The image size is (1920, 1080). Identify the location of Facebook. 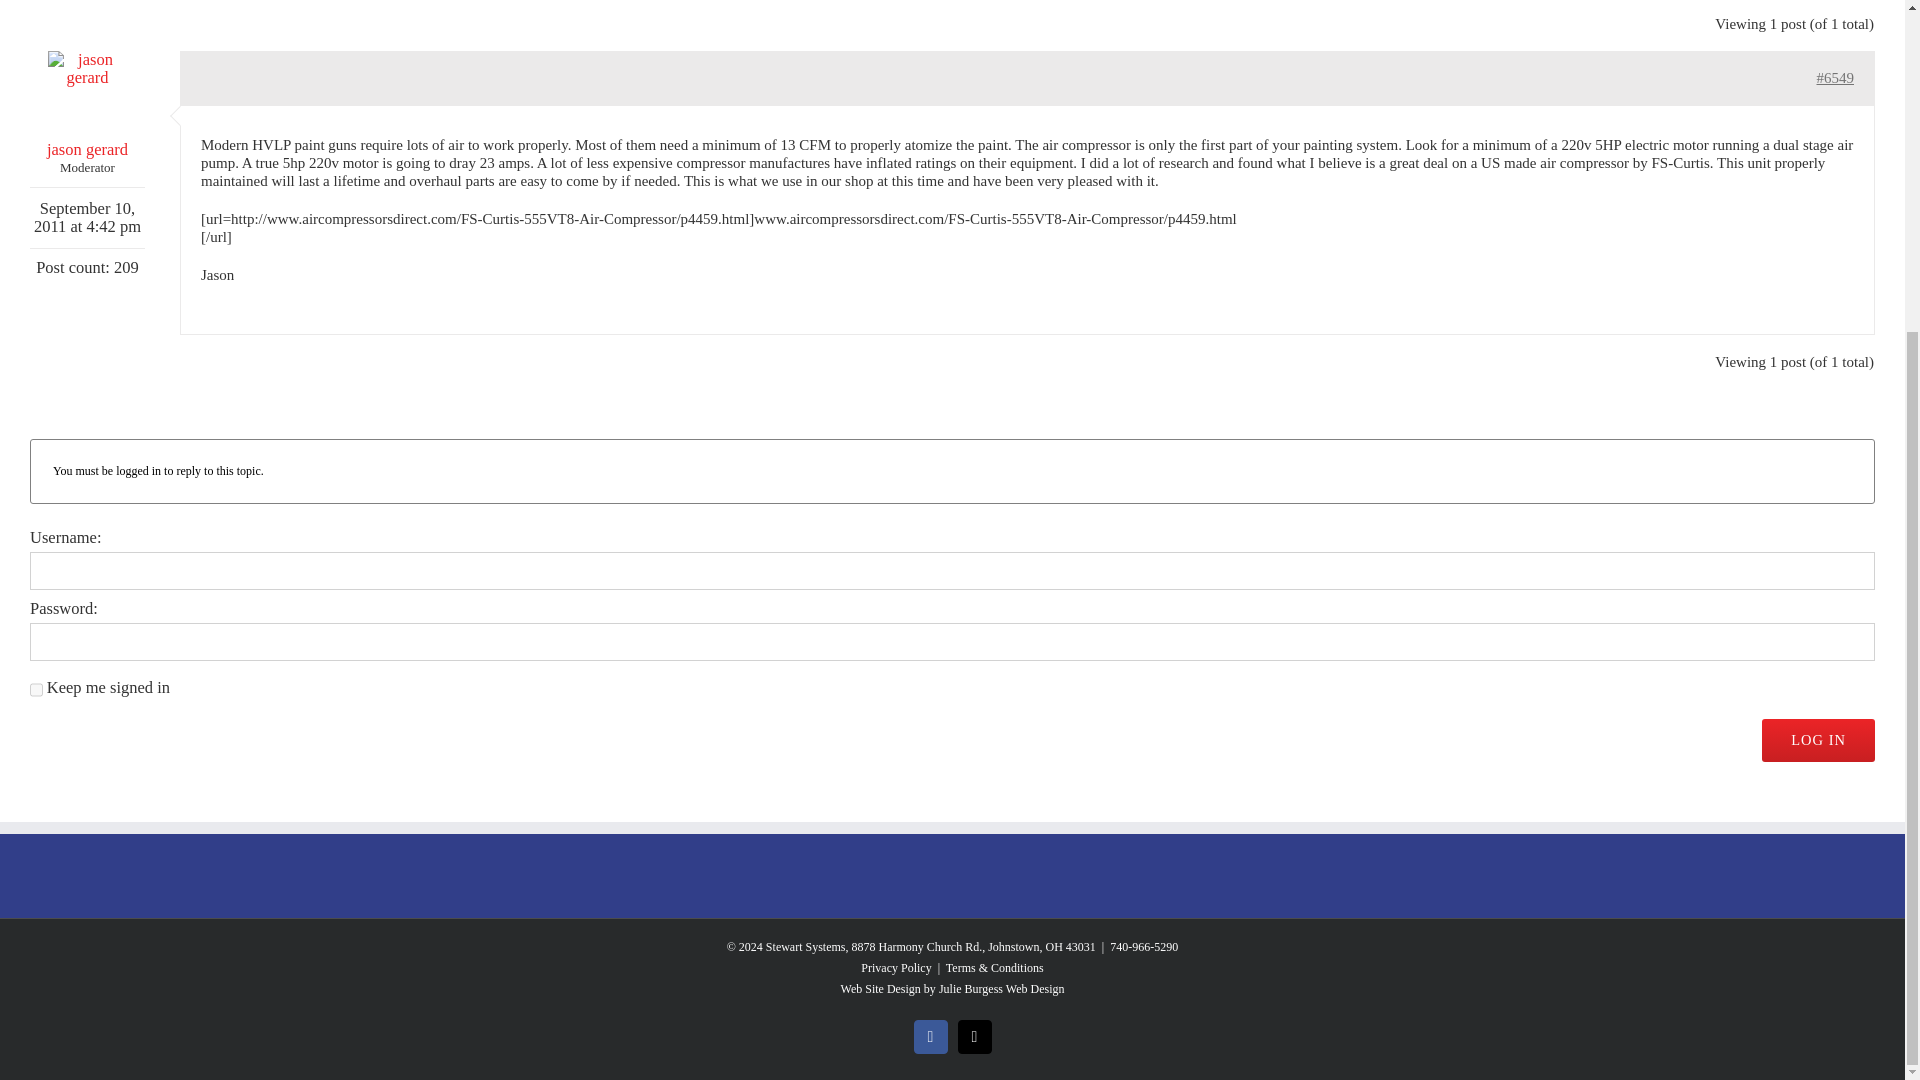
(930, 1036).